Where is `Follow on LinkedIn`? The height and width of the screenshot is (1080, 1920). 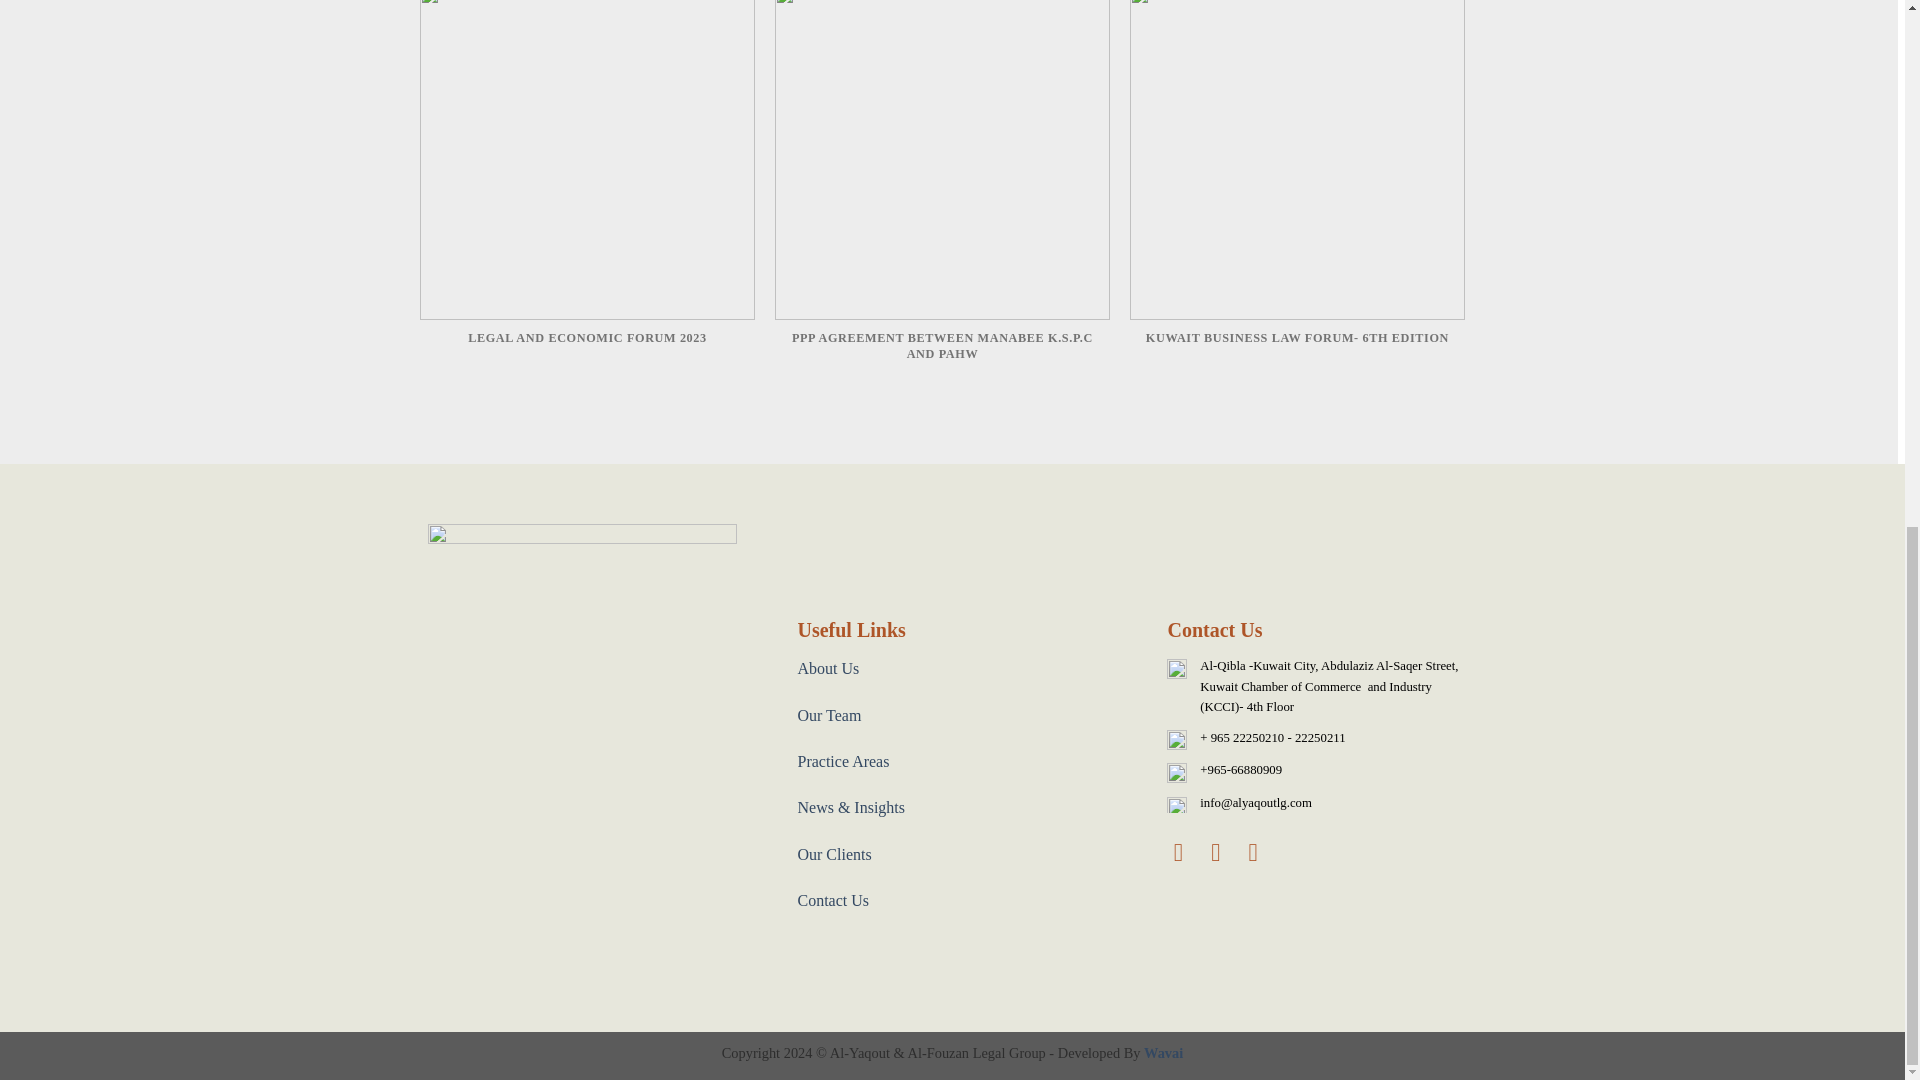 Follow on LinkedIn is located at coordinates (1262, 852).